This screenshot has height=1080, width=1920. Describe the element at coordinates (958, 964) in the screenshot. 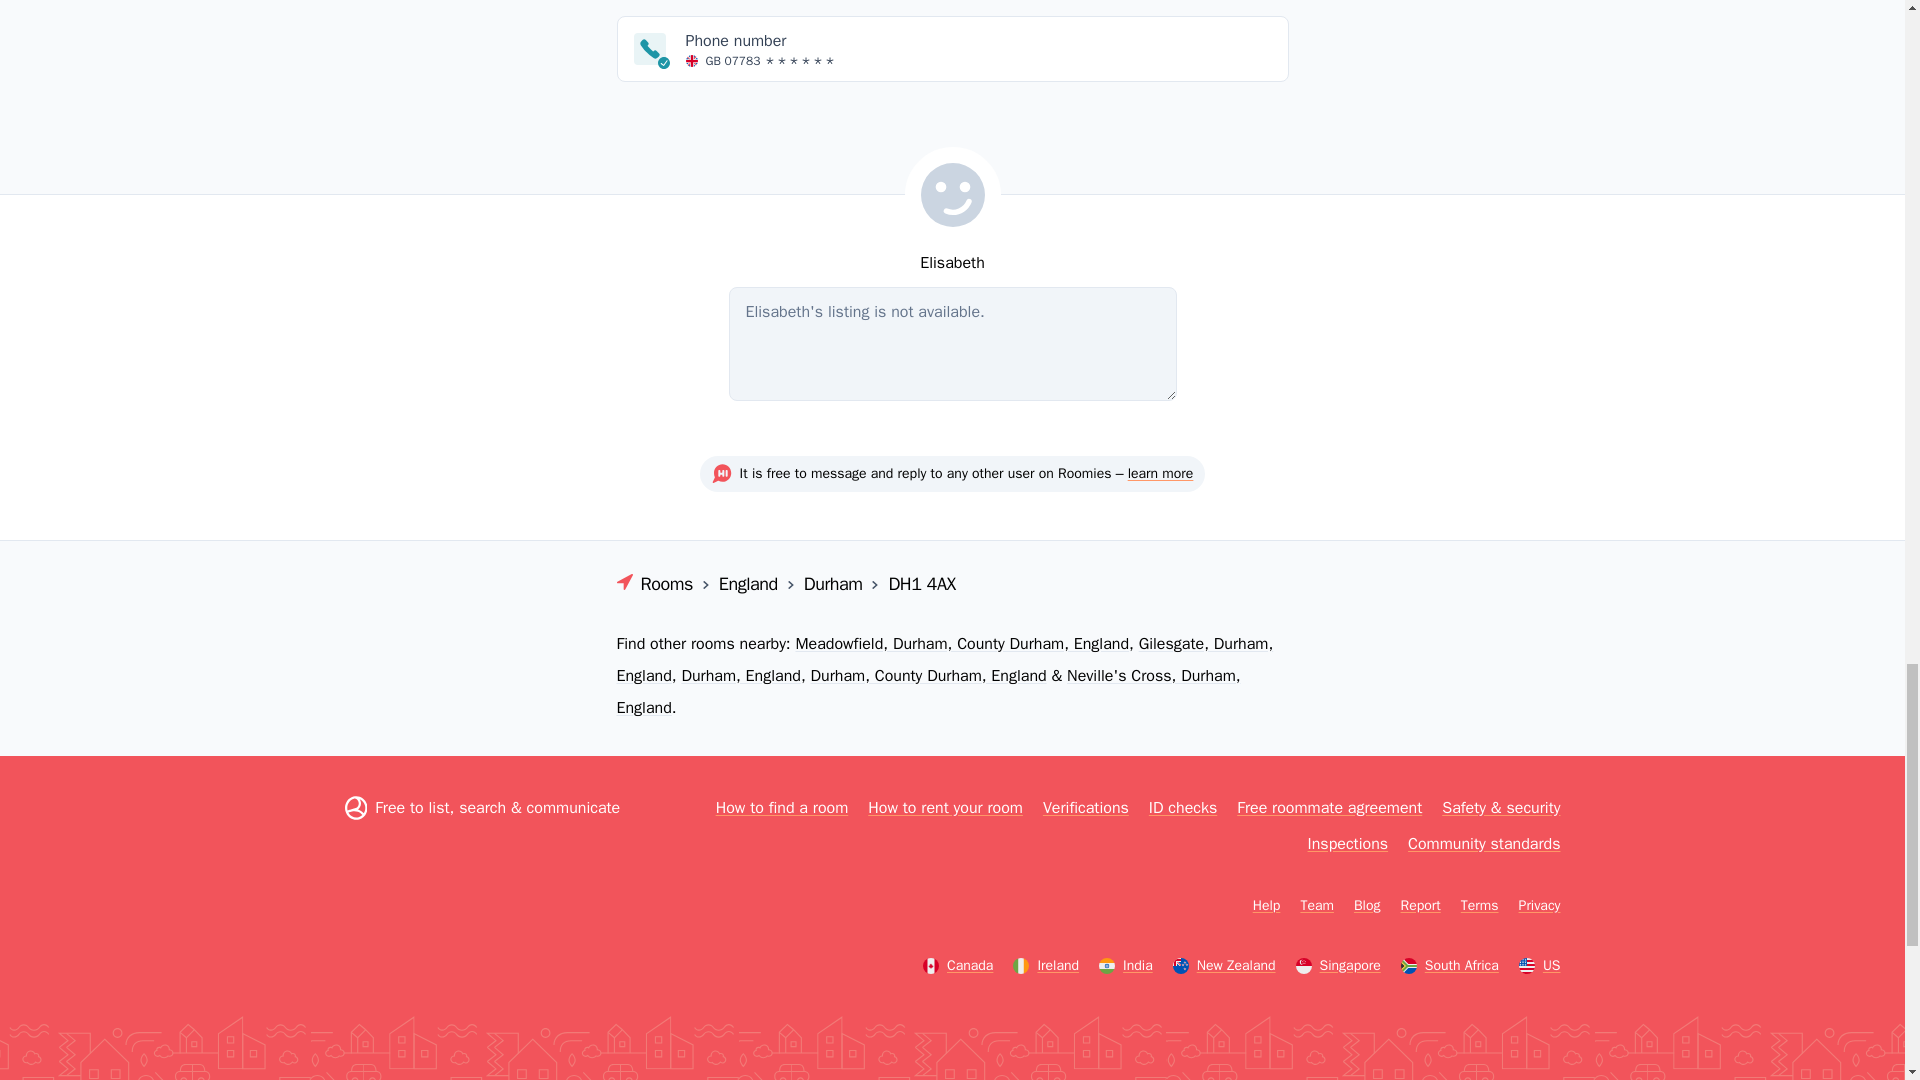

I see `Roomies Canada` at that location.